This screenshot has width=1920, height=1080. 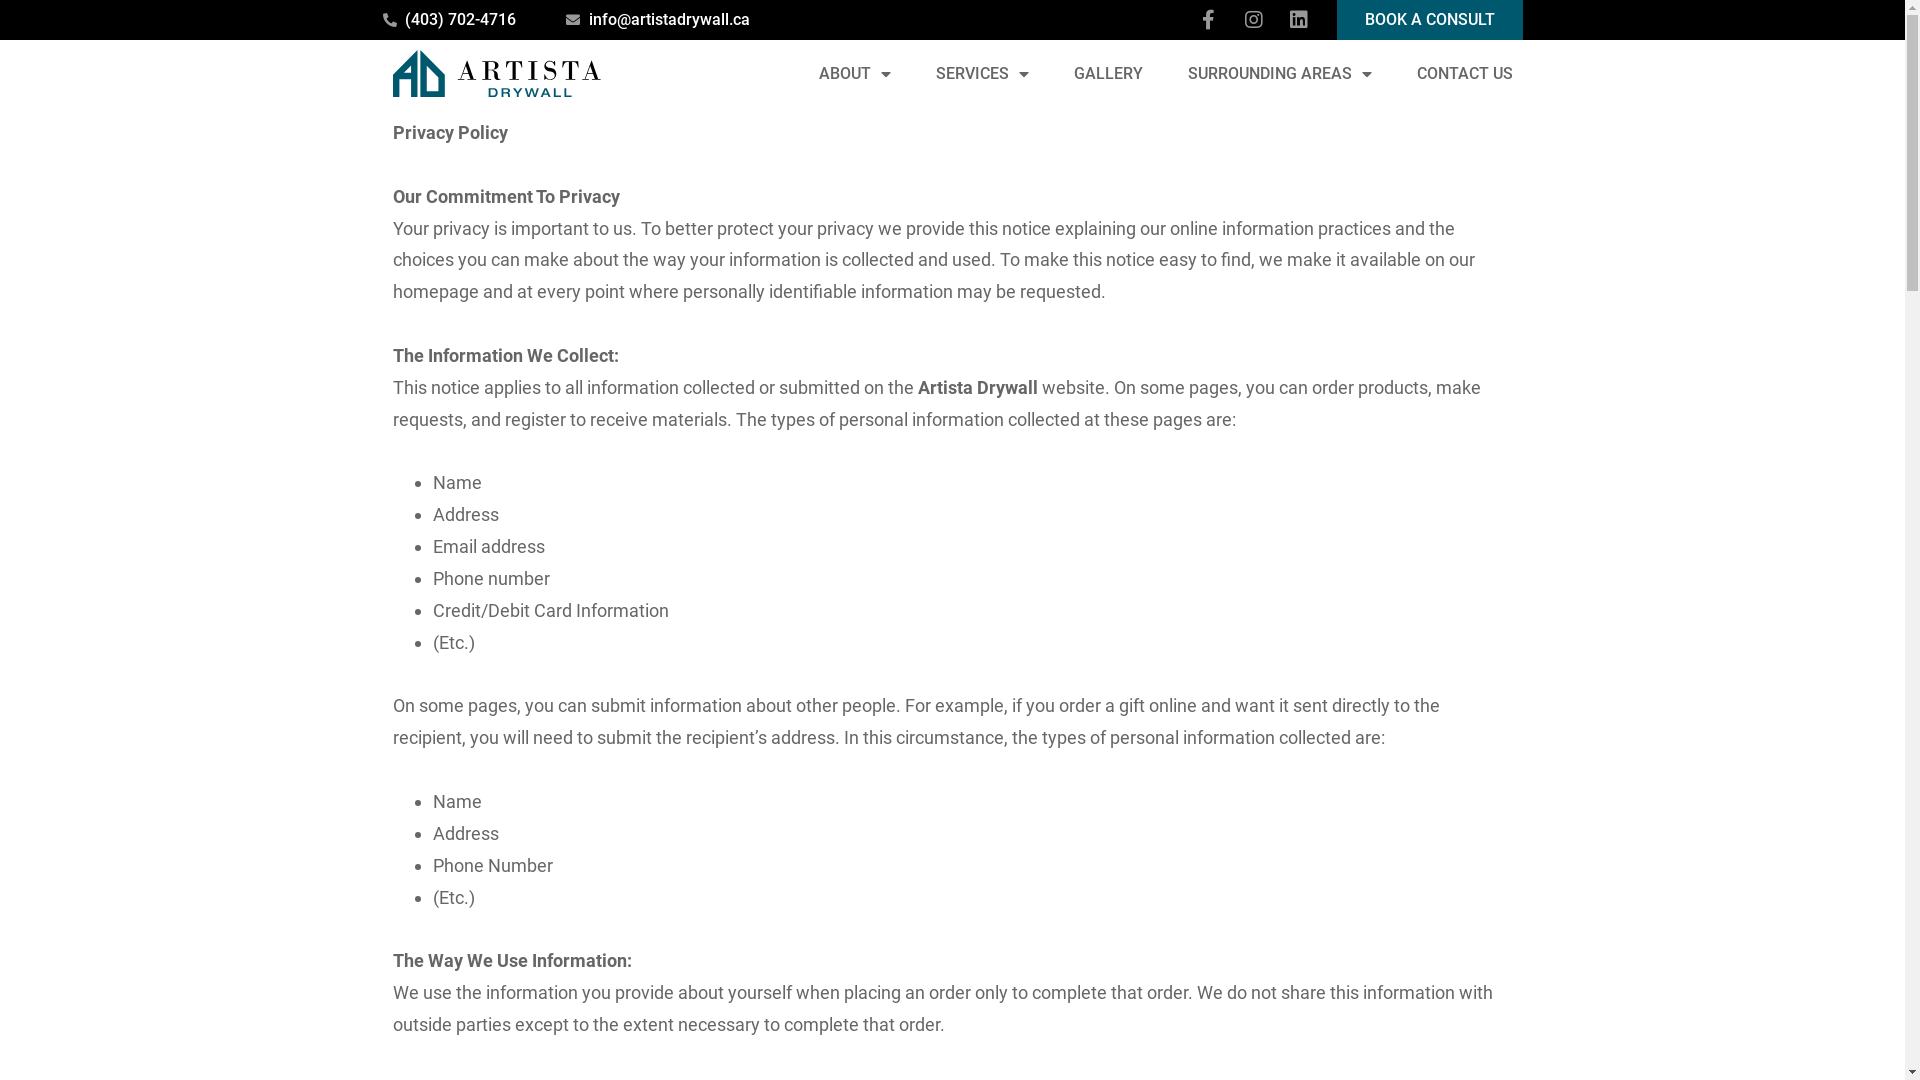 I want to click on GALLERY, so click(x=1108, y=74).